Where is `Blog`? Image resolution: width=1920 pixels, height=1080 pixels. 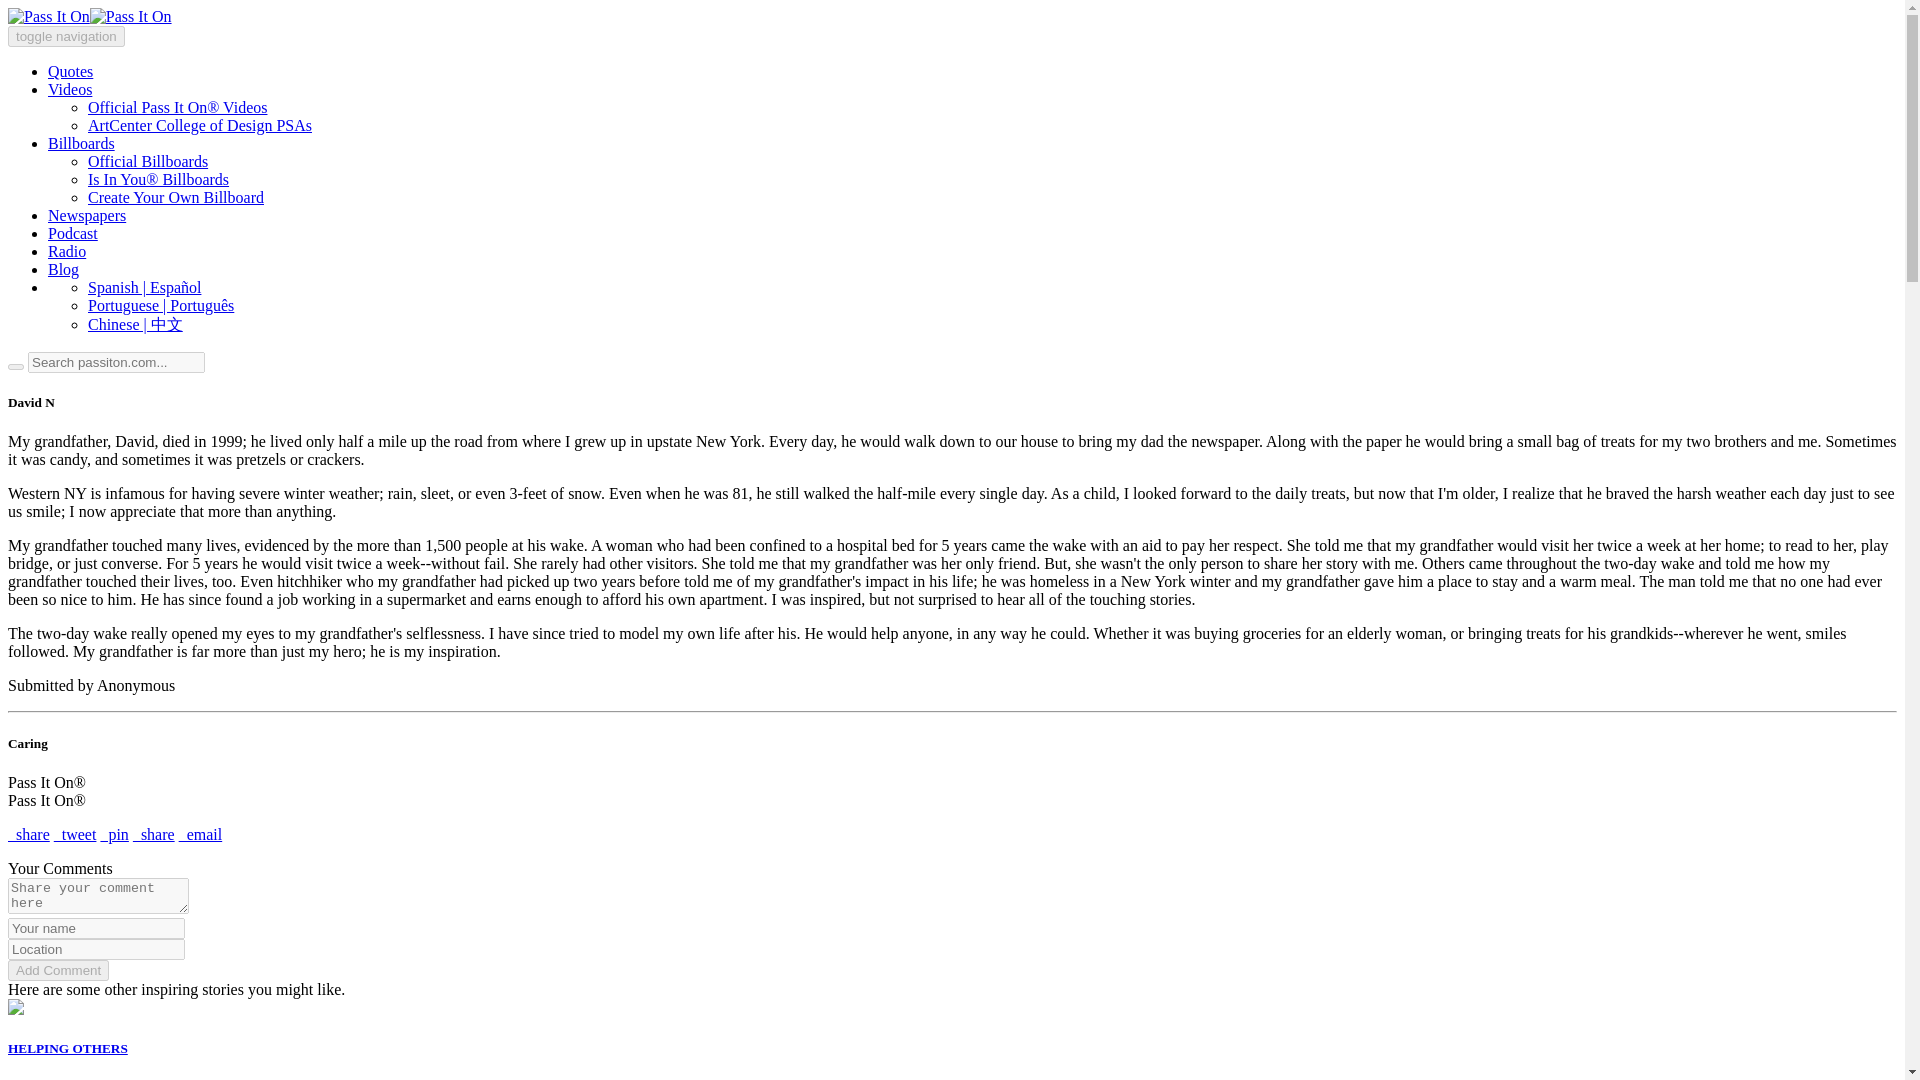 Blog is located at coordinates (63, 269).